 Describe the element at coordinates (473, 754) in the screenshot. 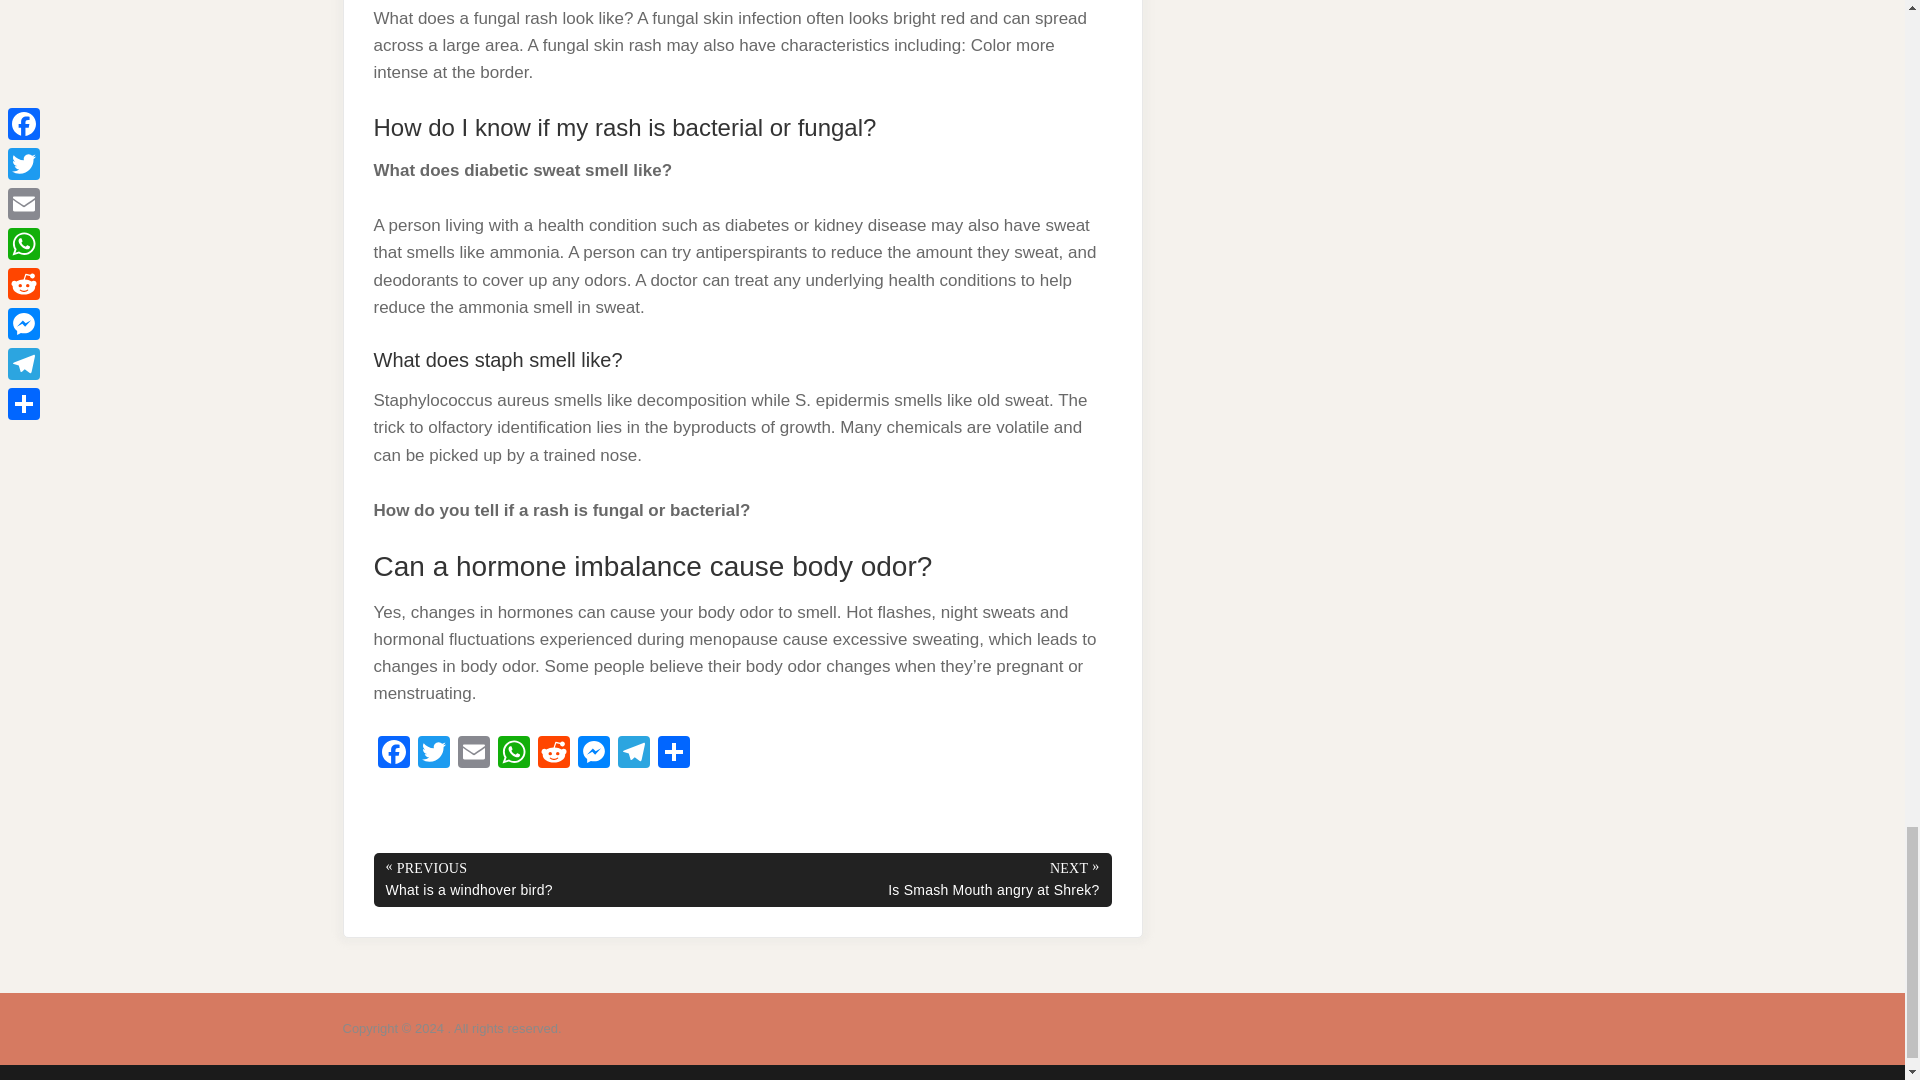

I see `Email` at that location.